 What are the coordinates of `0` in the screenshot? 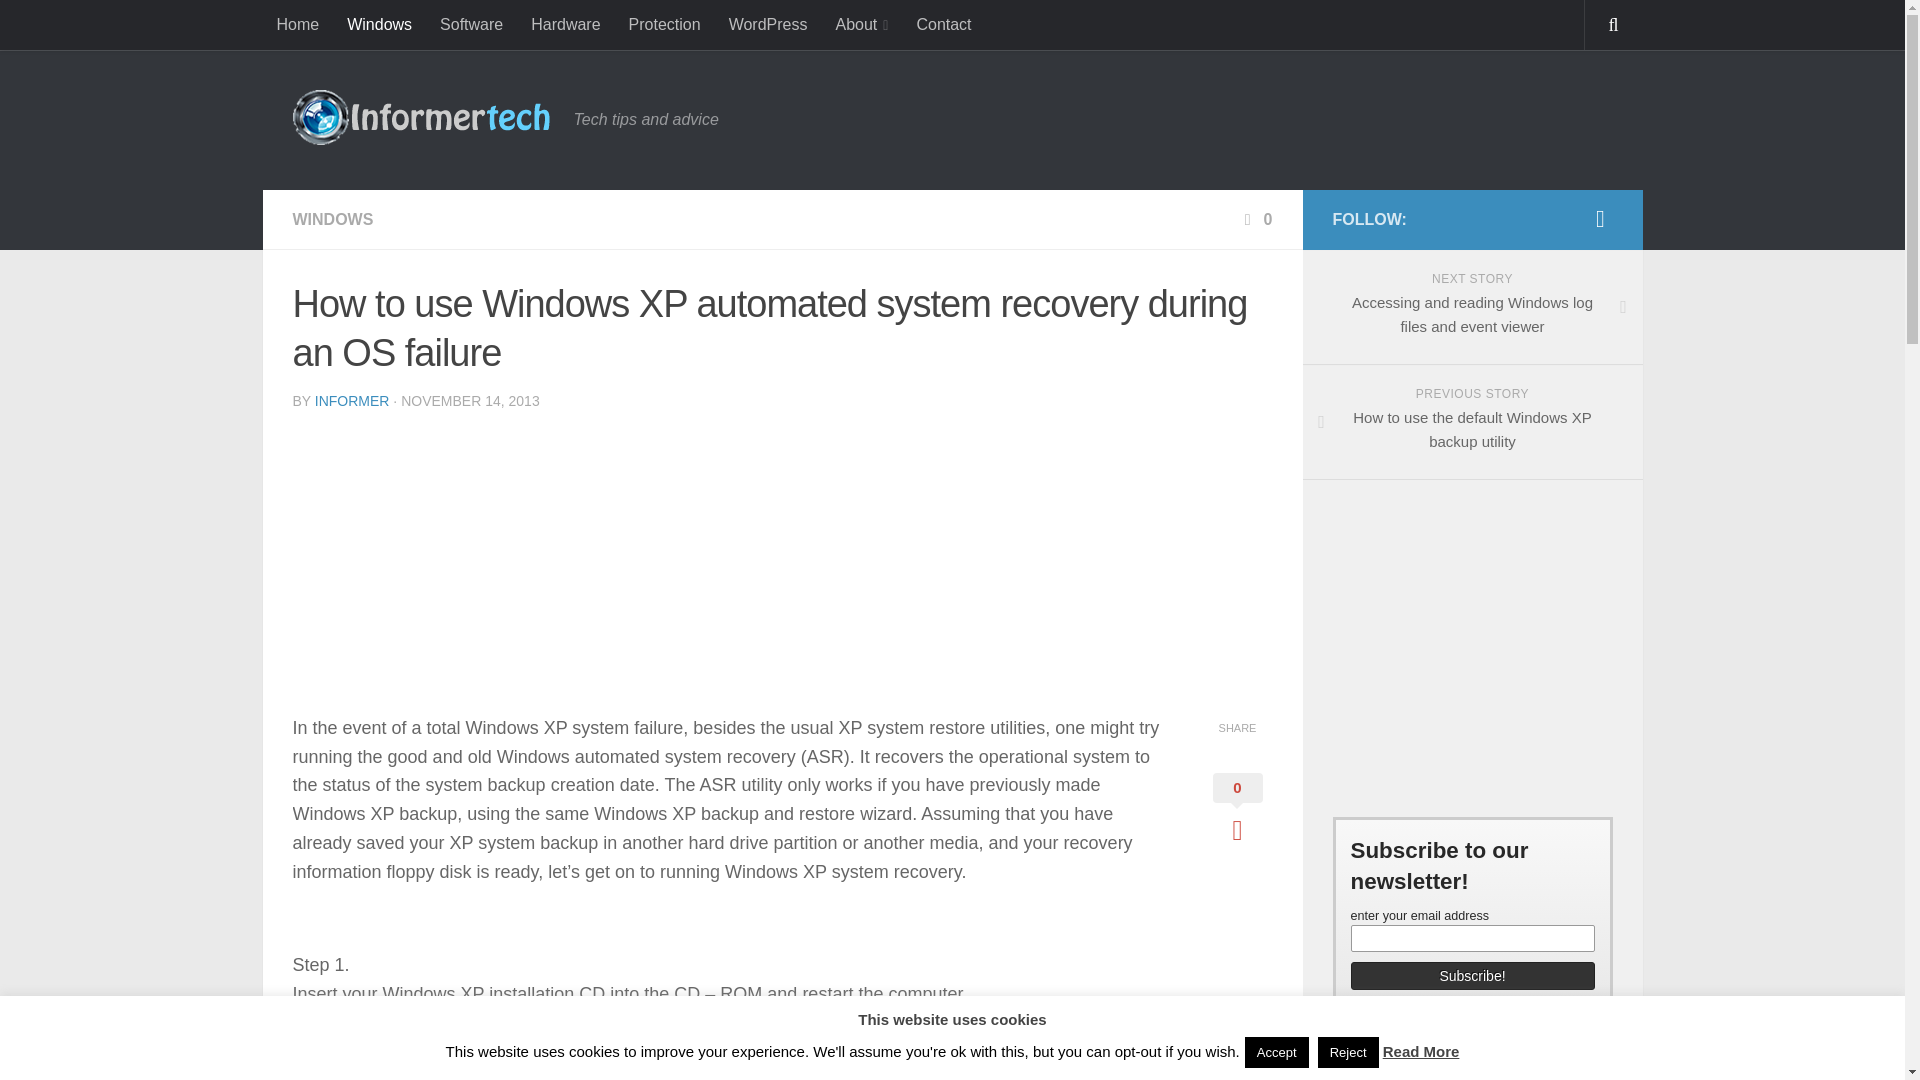 It's located at (1236, 810).